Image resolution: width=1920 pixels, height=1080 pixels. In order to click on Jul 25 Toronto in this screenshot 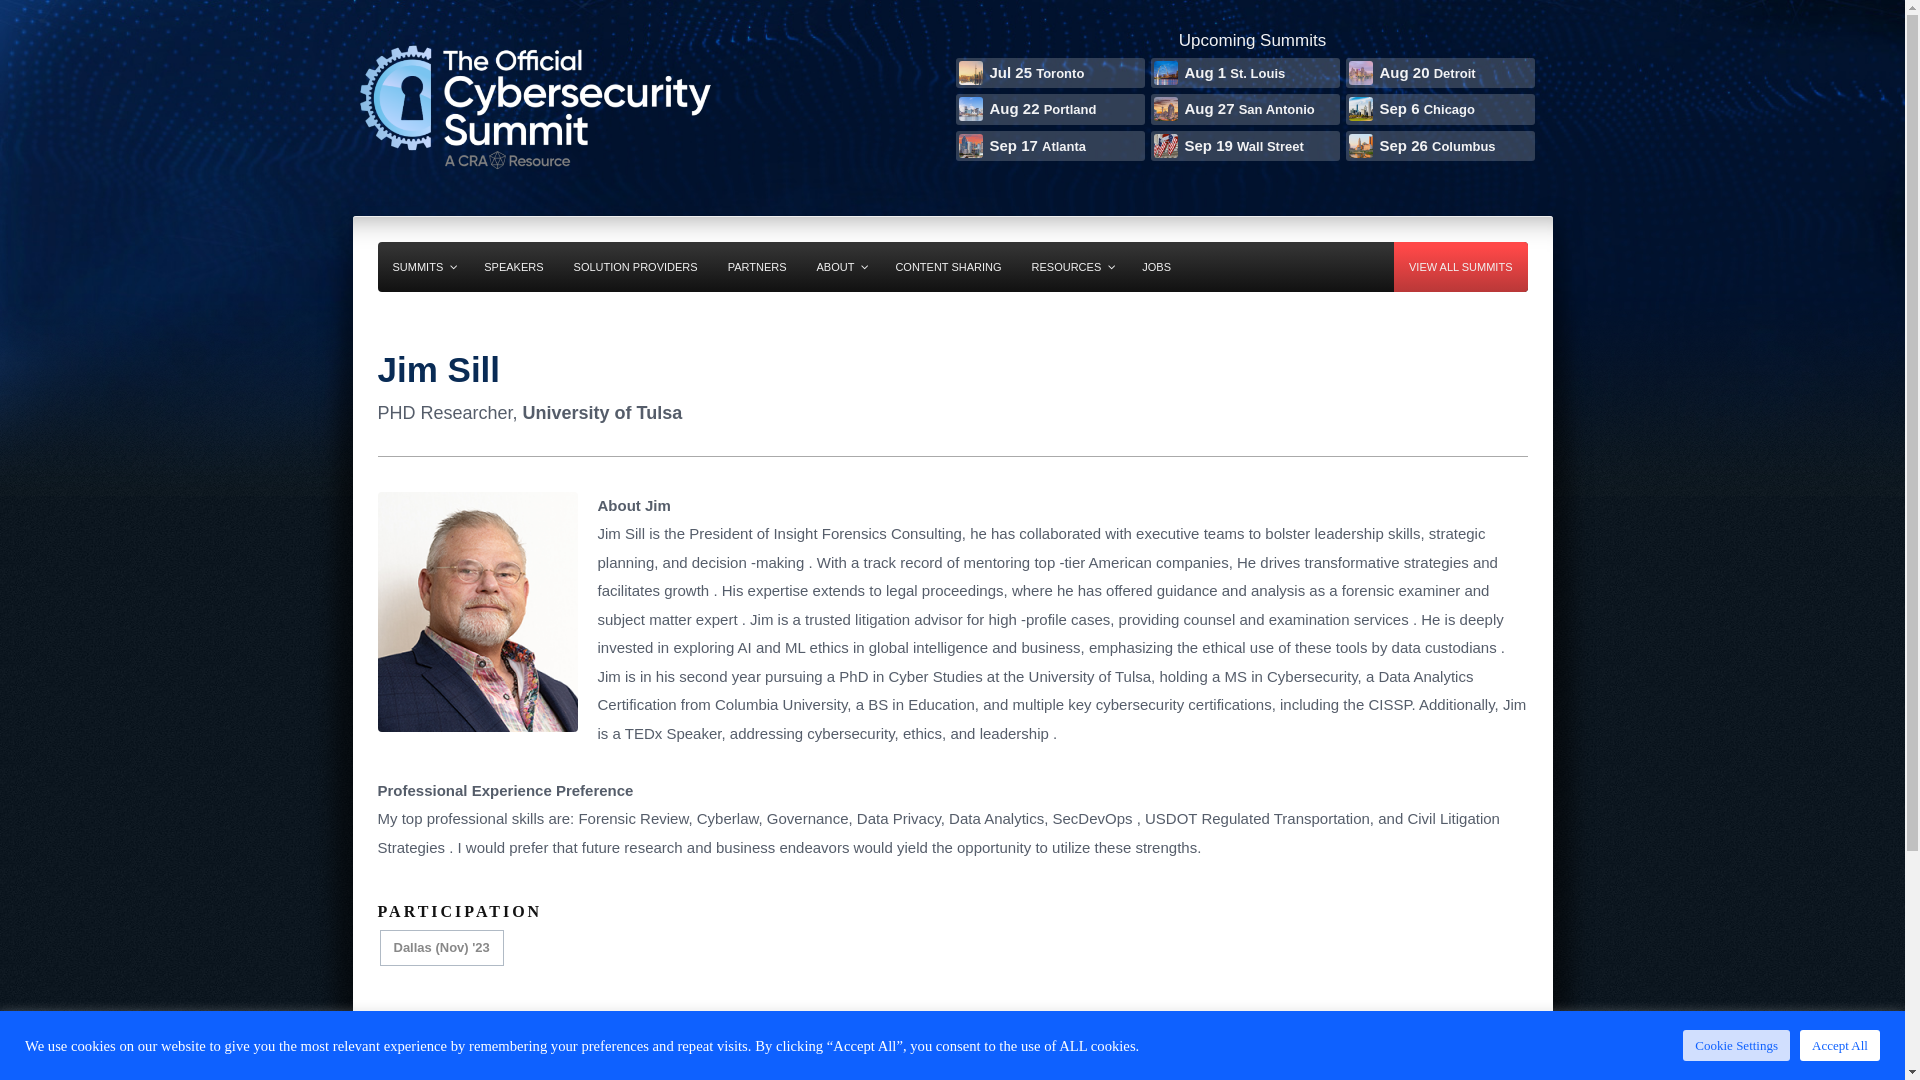, I will do `click(1049, 74)`.